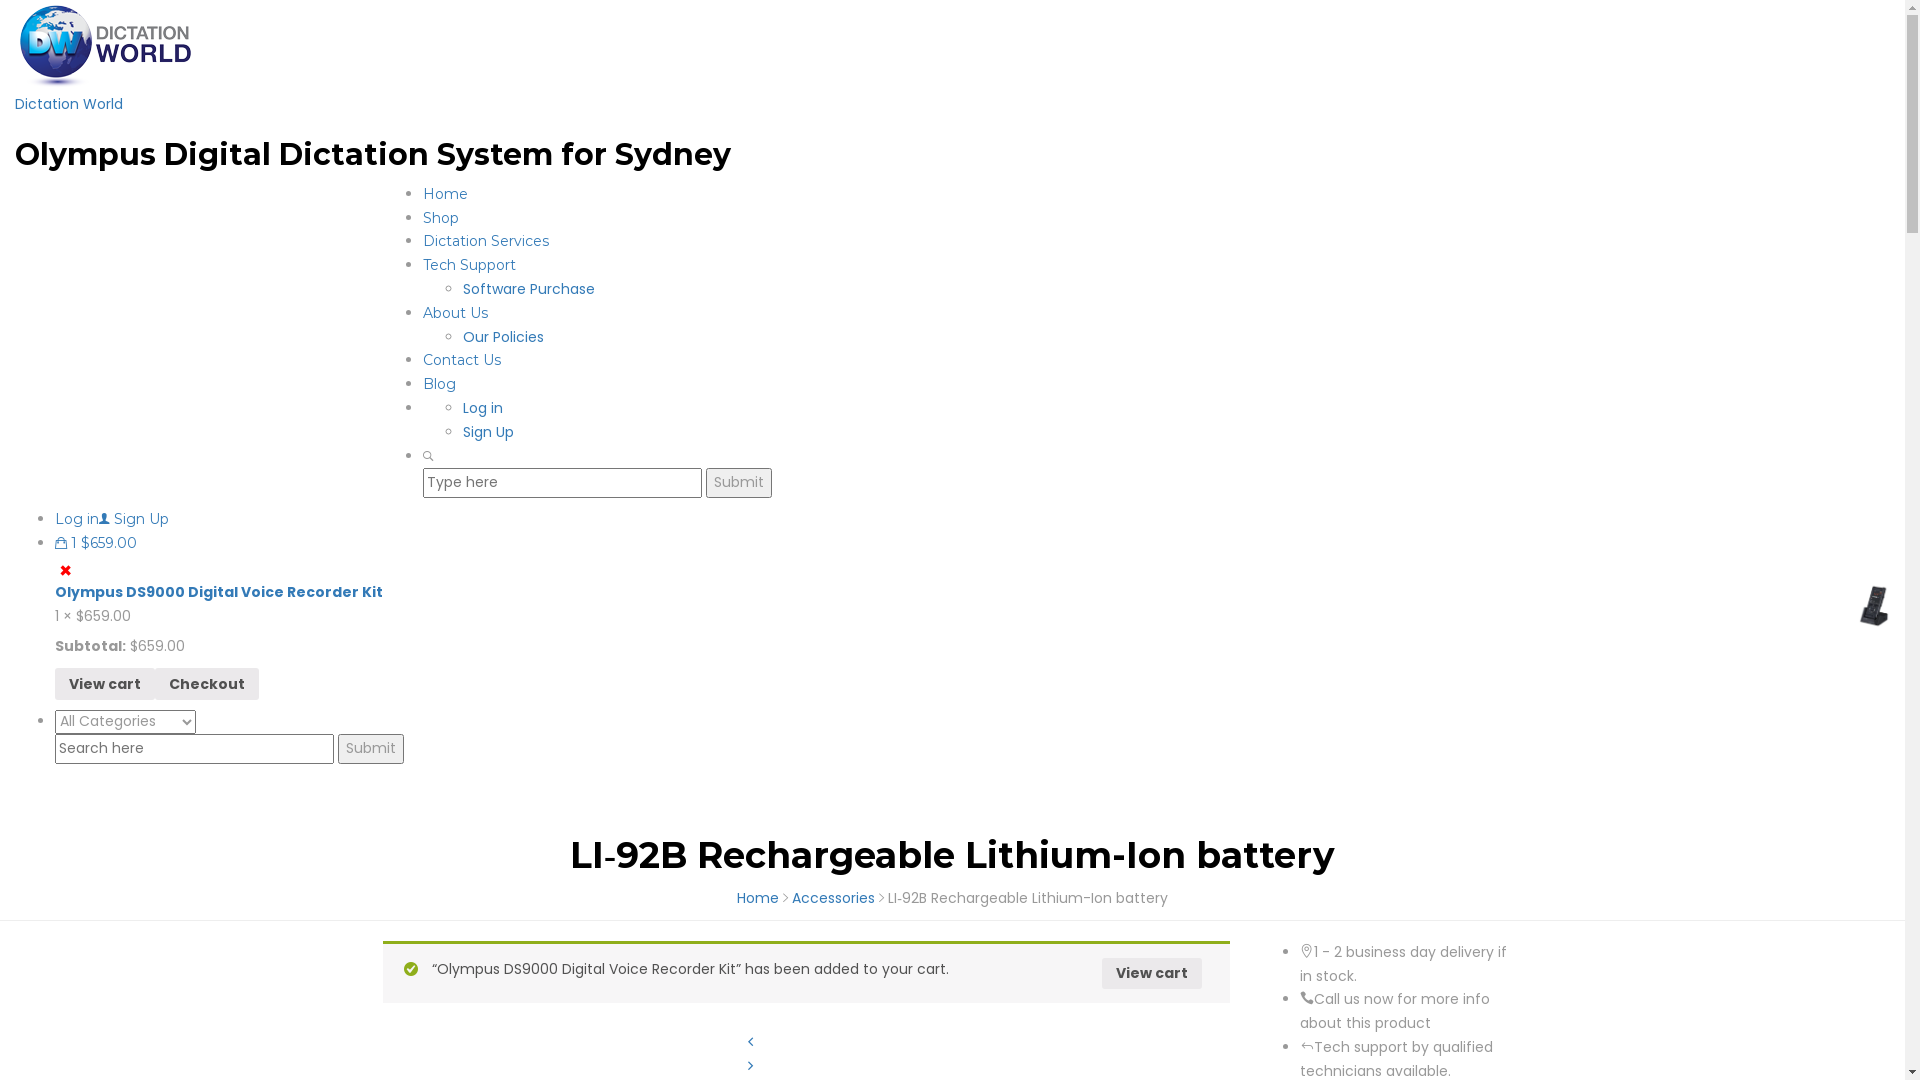 The height and width of the screenshot is (1080, 1920). Describe the element at coordinates (444, 194) in the screenshot. I see `Home` at that location.